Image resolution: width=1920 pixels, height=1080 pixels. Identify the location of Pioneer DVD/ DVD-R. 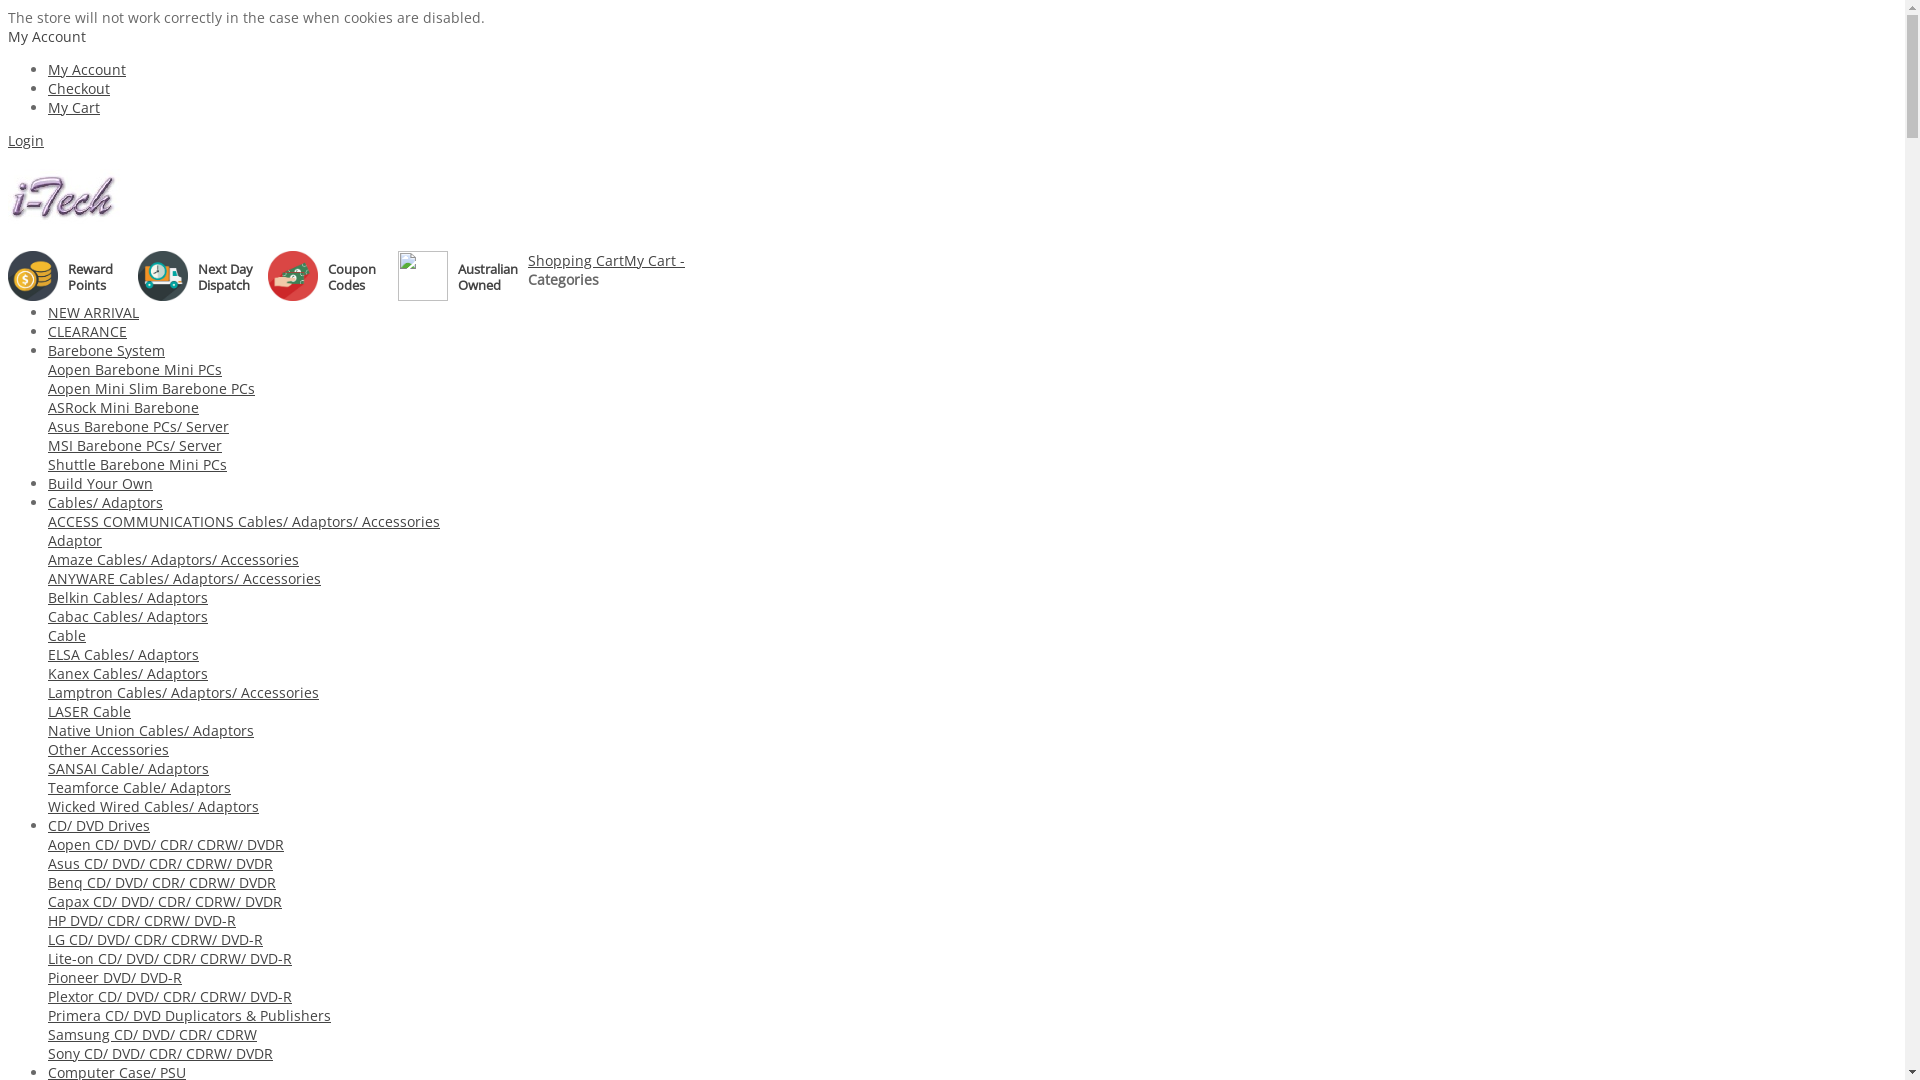
(115, 978).